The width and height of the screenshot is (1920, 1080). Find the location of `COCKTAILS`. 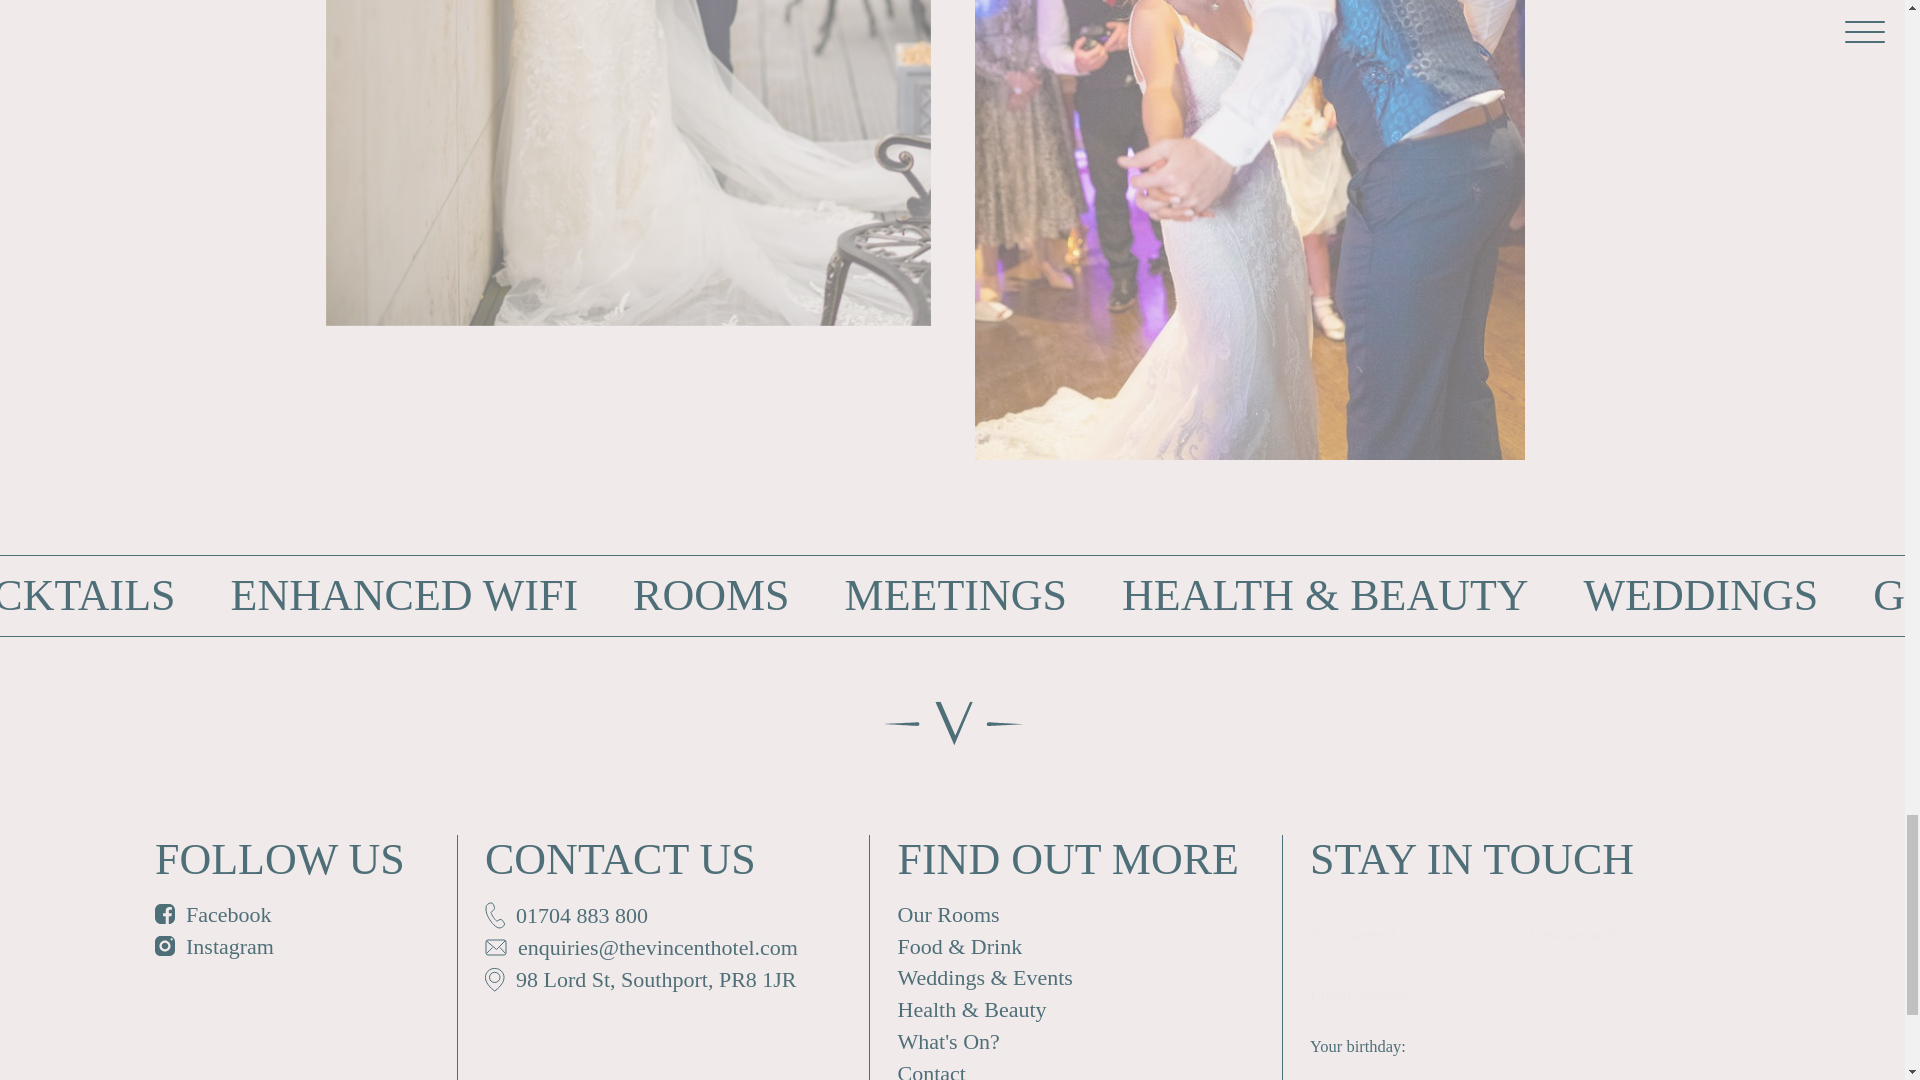

COCKTAILS is located at coordinates (87, 596).